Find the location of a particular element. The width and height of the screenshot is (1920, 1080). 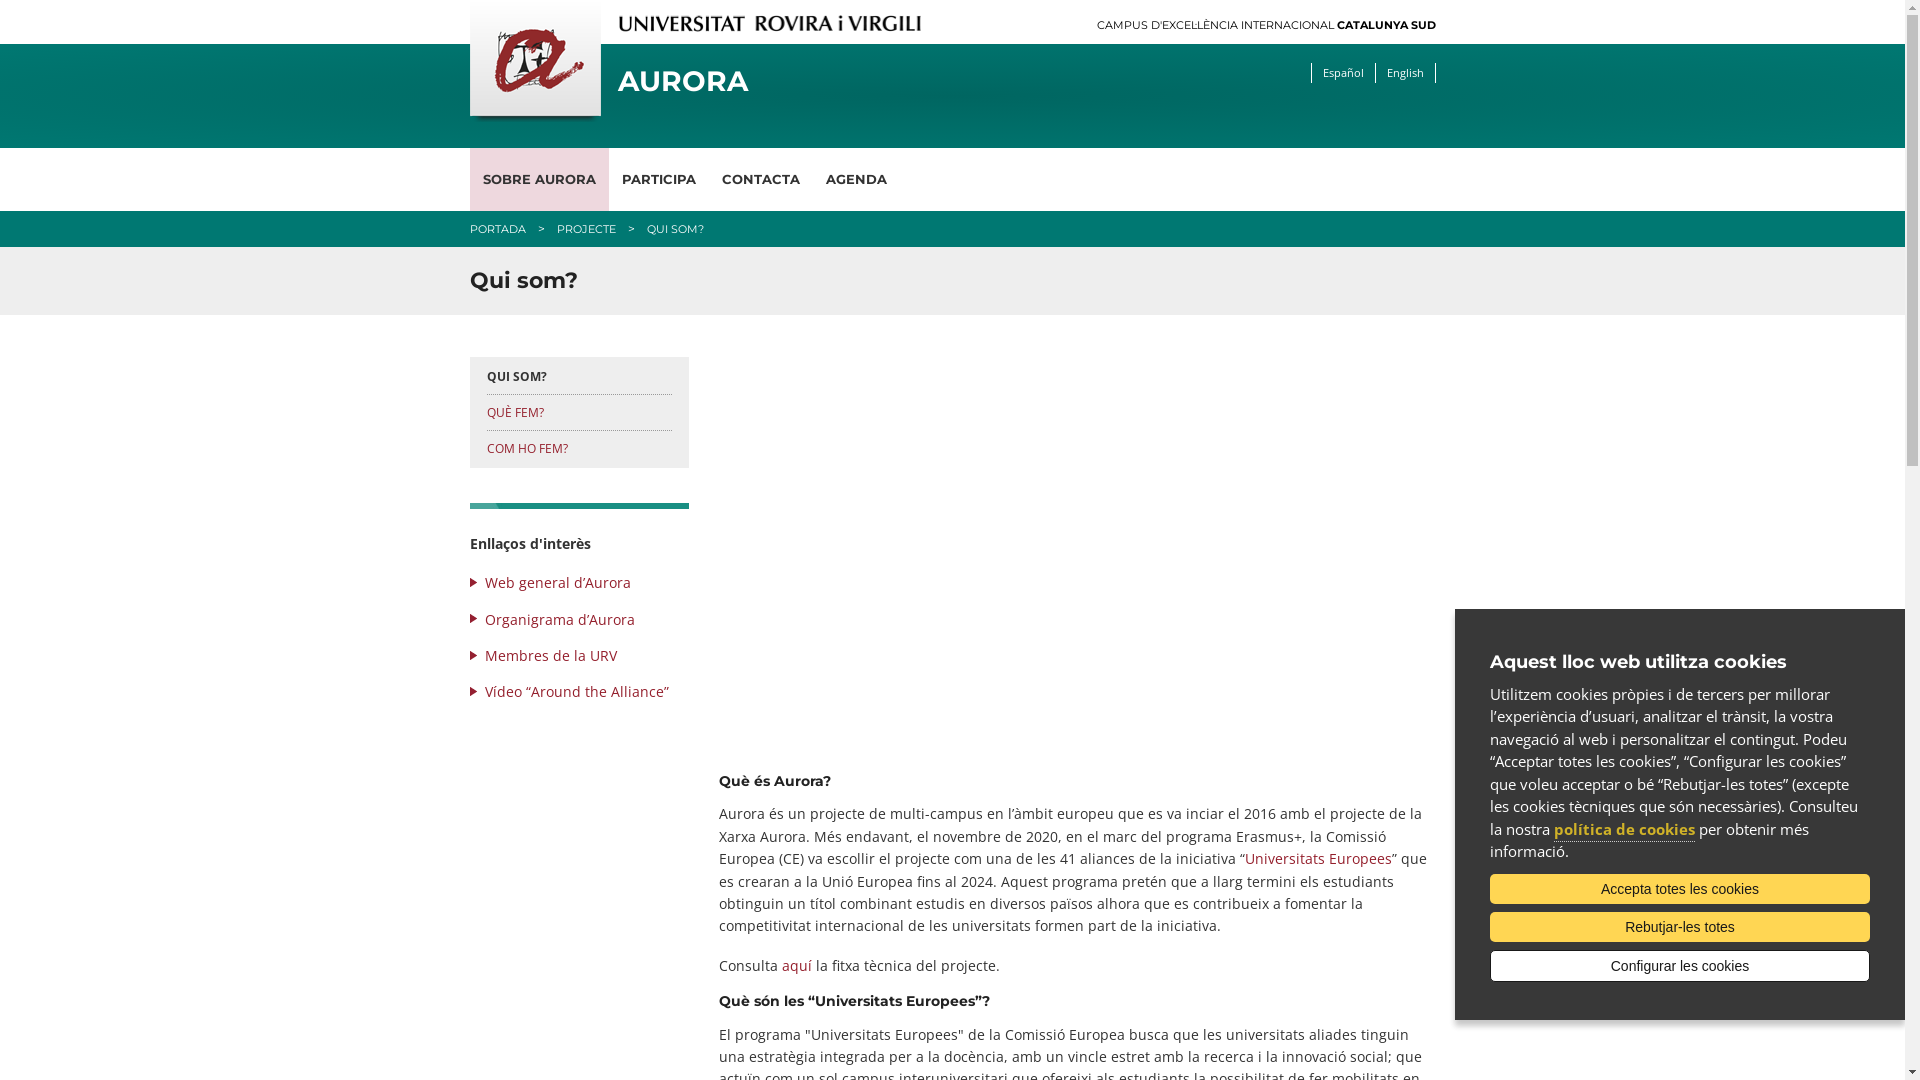

SOBRE AURORA is located at coordinates (540, 180).